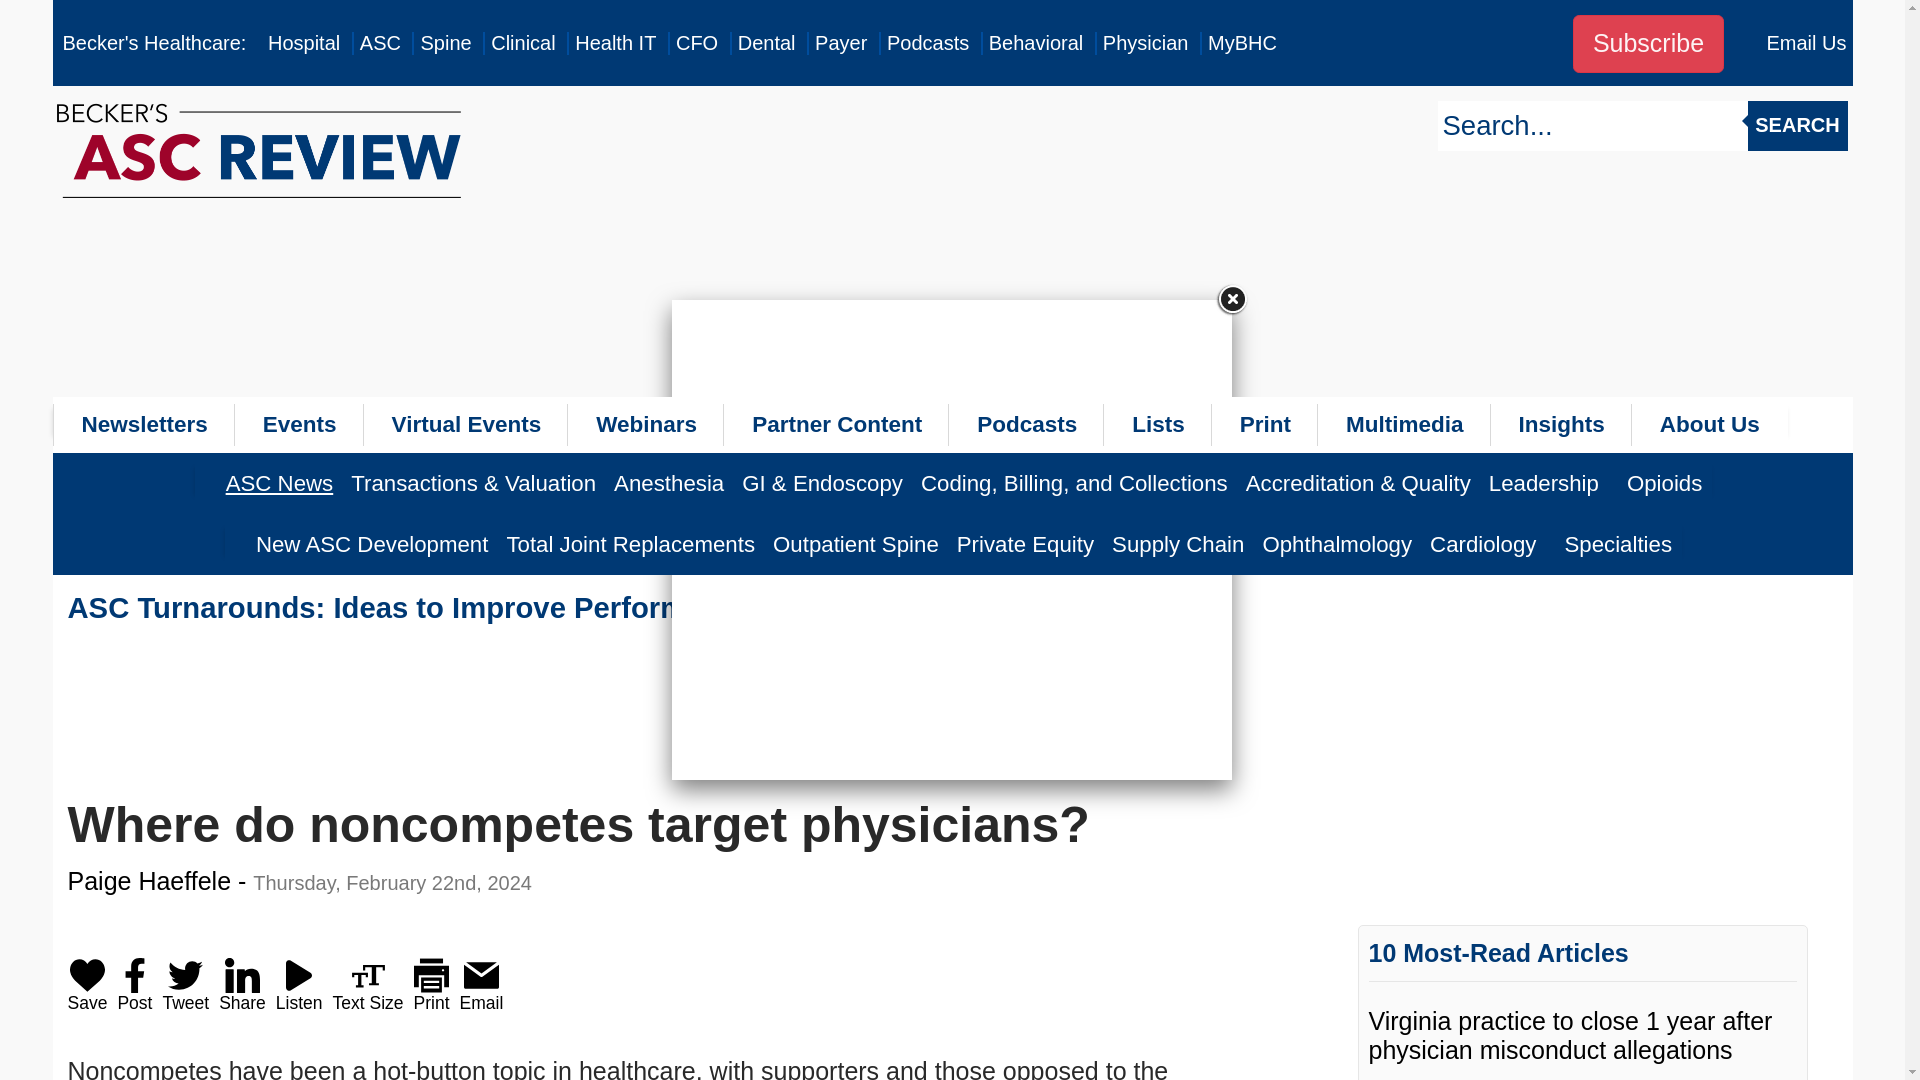 This screenshot has height=1080, width=1920. I want to click on Podcasts, so click(928, 43).